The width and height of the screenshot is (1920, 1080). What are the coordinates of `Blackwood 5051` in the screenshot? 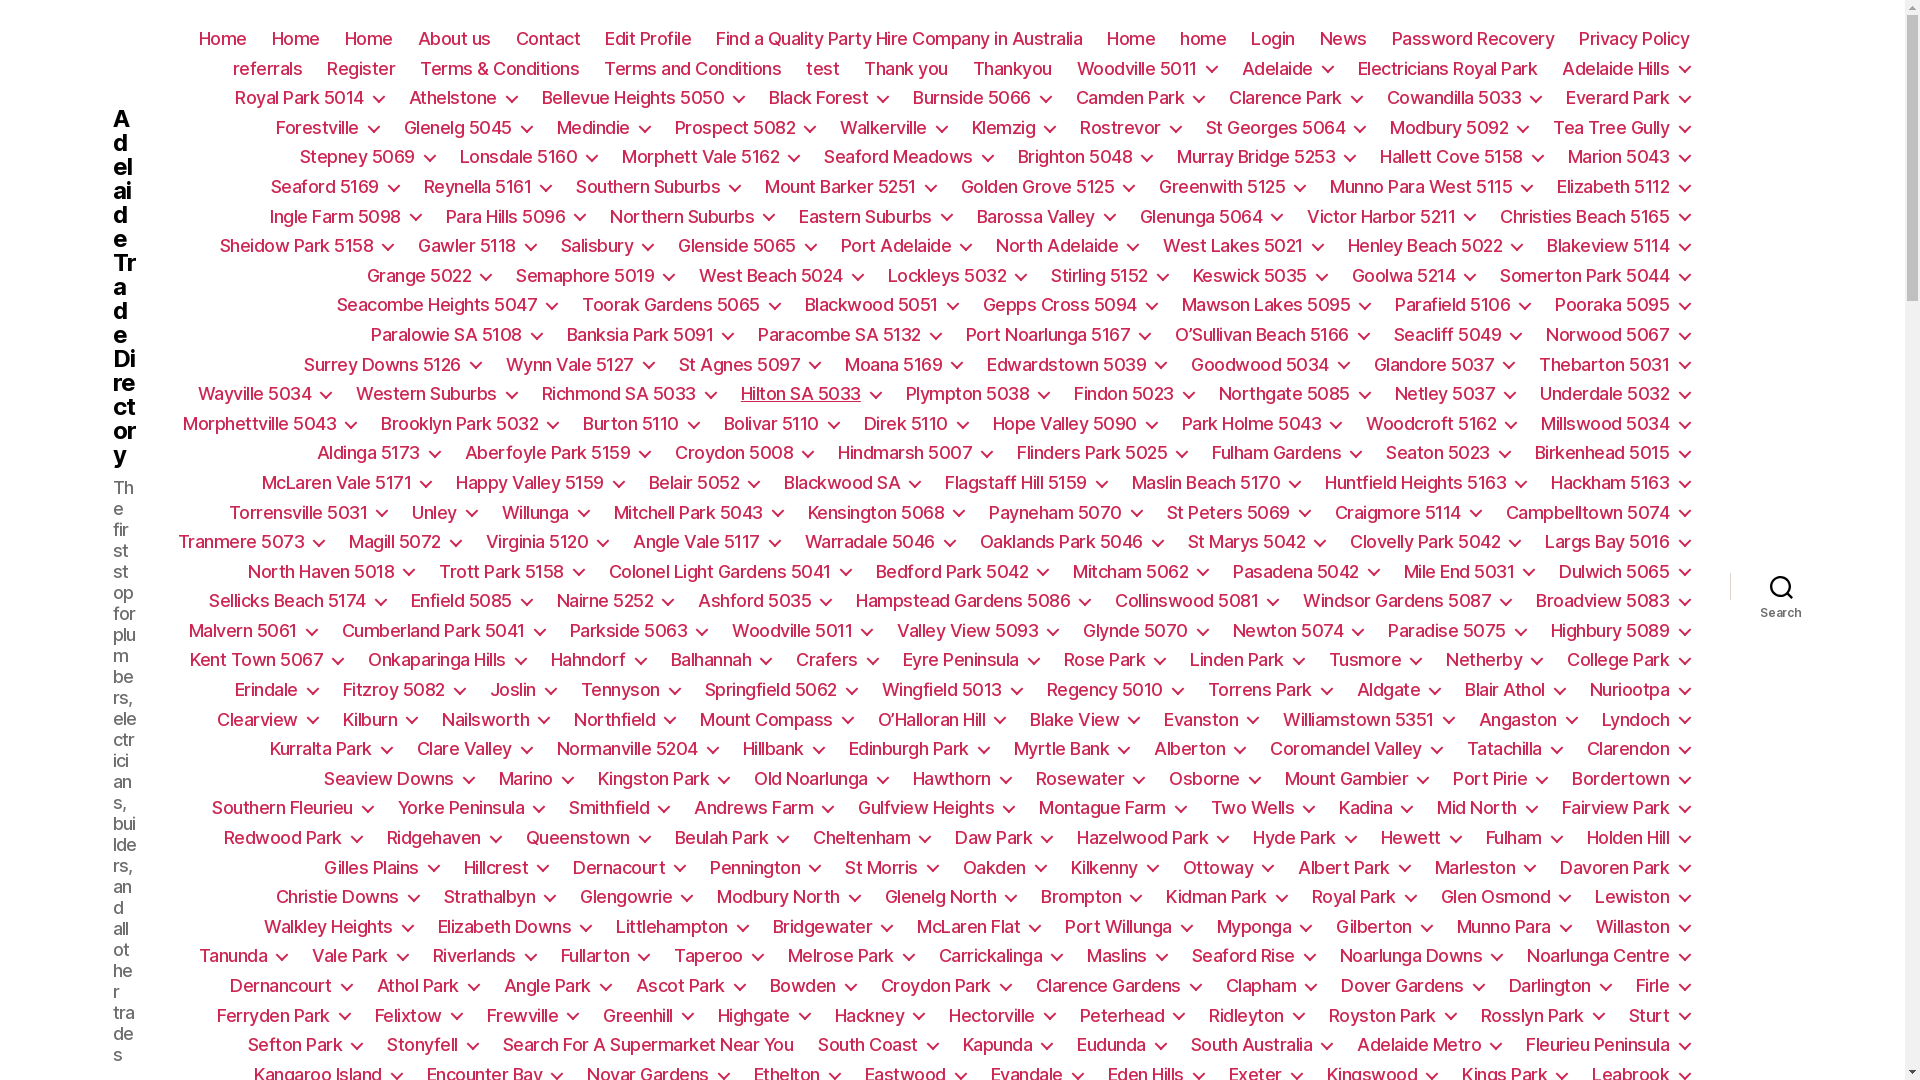 It's located at (882, 305).